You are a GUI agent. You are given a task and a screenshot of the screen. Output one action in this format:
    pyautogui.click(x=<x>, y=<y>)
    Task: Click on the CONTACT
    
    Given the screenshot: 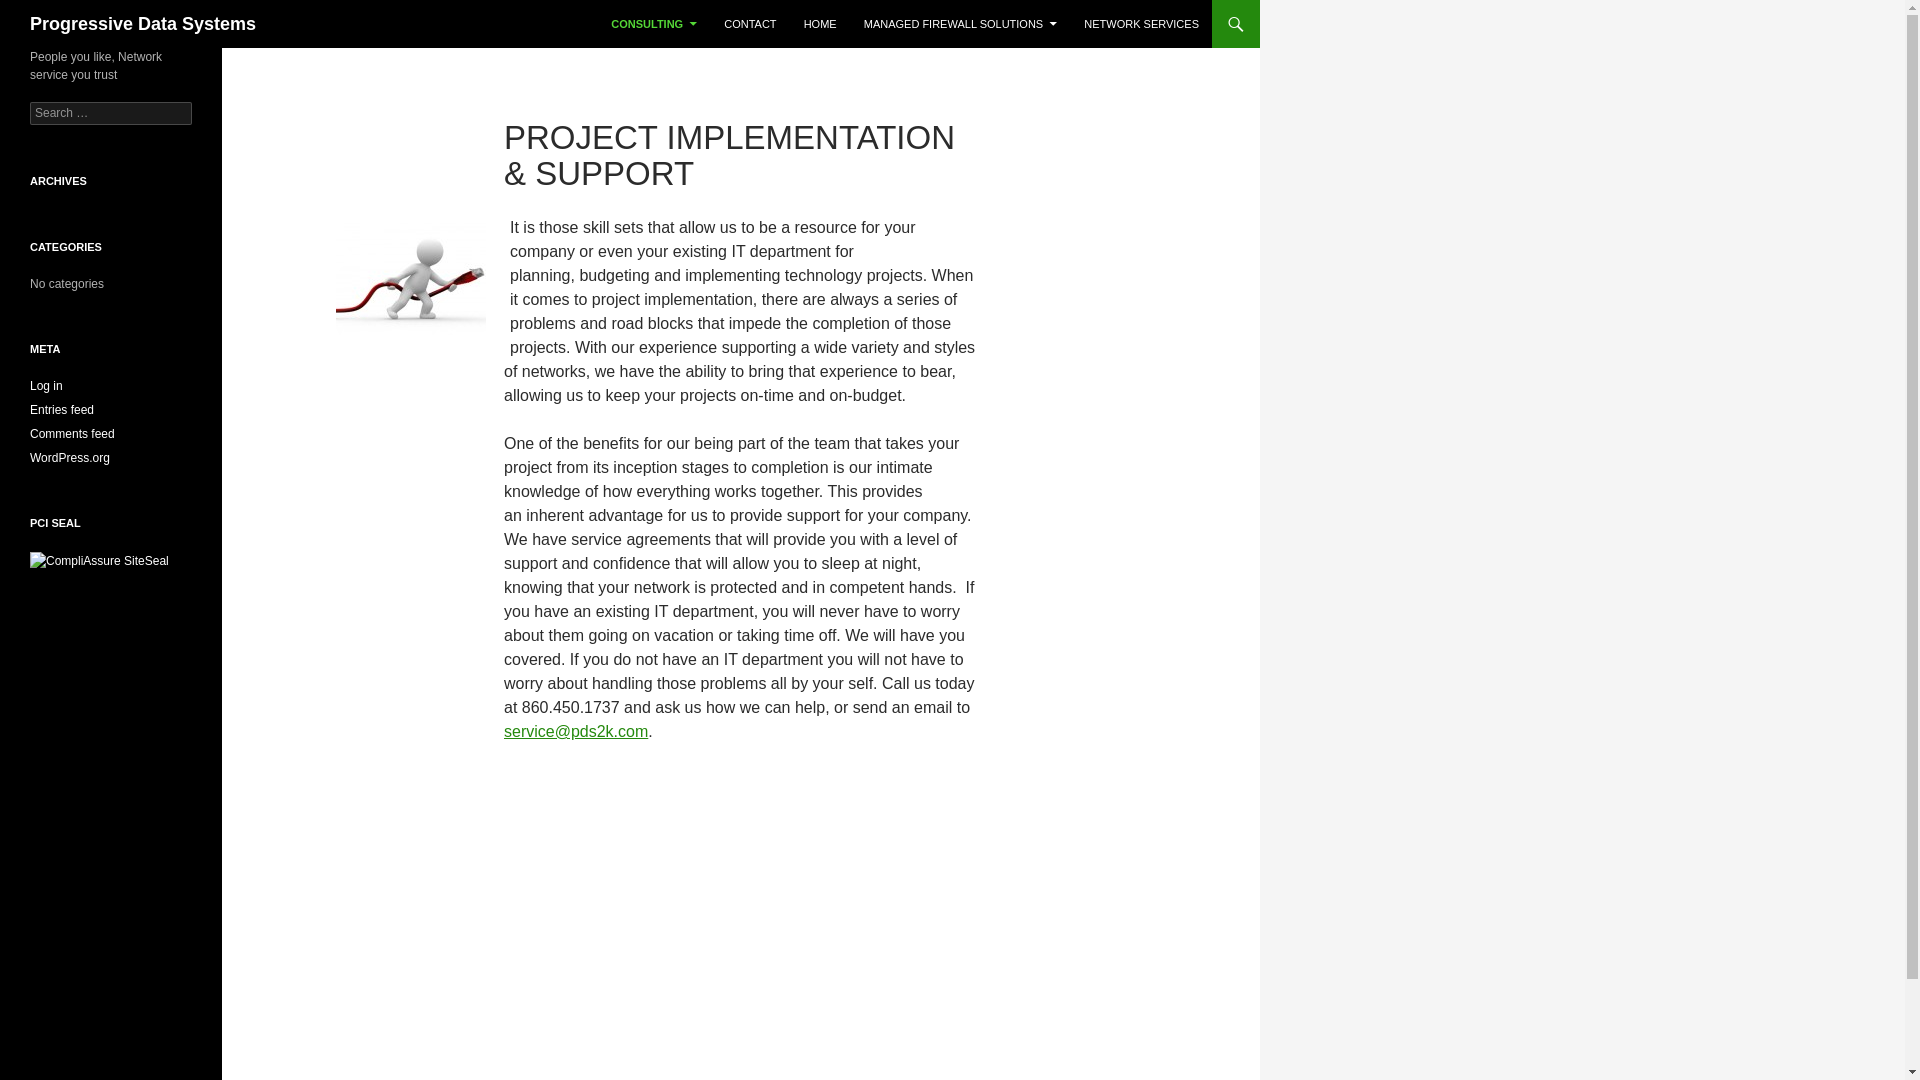 What is the action you would take?
    pyautogui.click(x=750, y=24)
    